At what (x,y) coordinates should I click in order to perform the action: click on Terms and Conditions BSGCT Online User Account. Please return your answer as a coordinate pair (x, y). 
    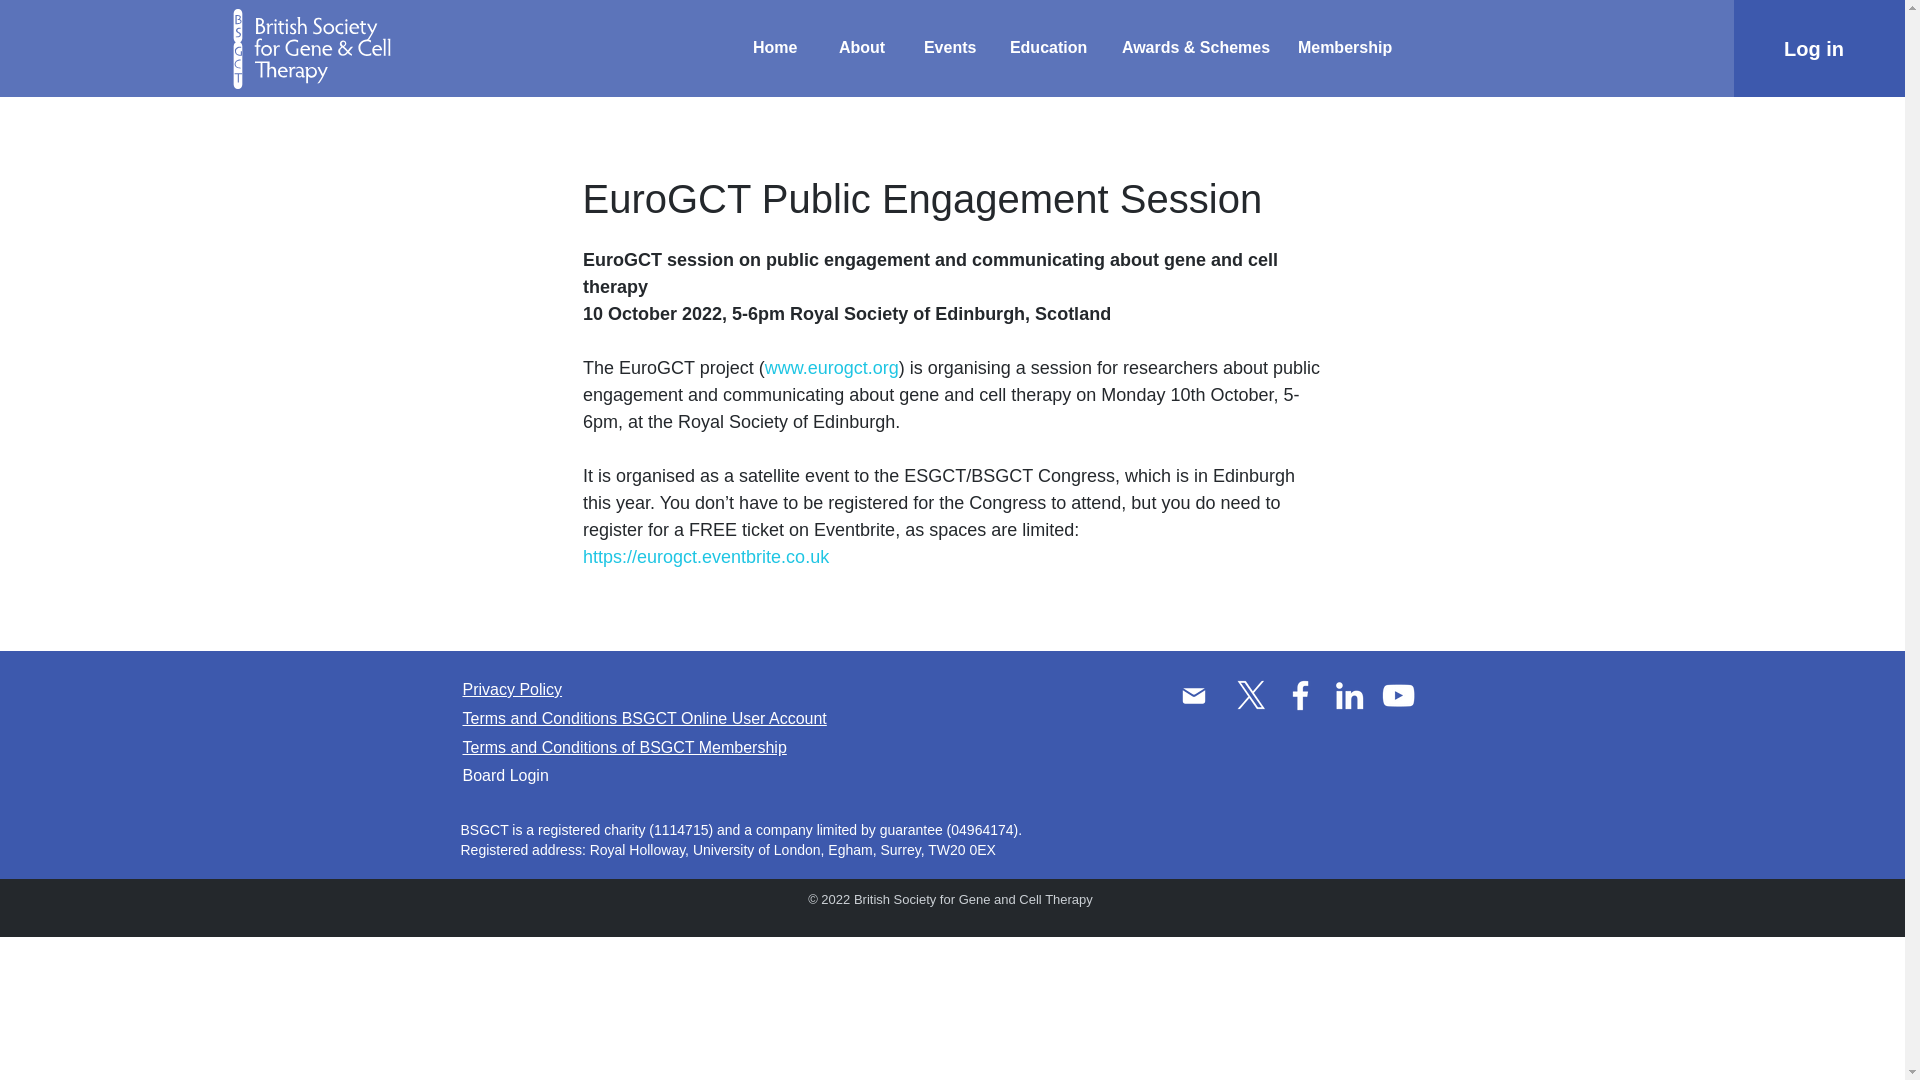
    Looking at the image, I should click on (644, 718).